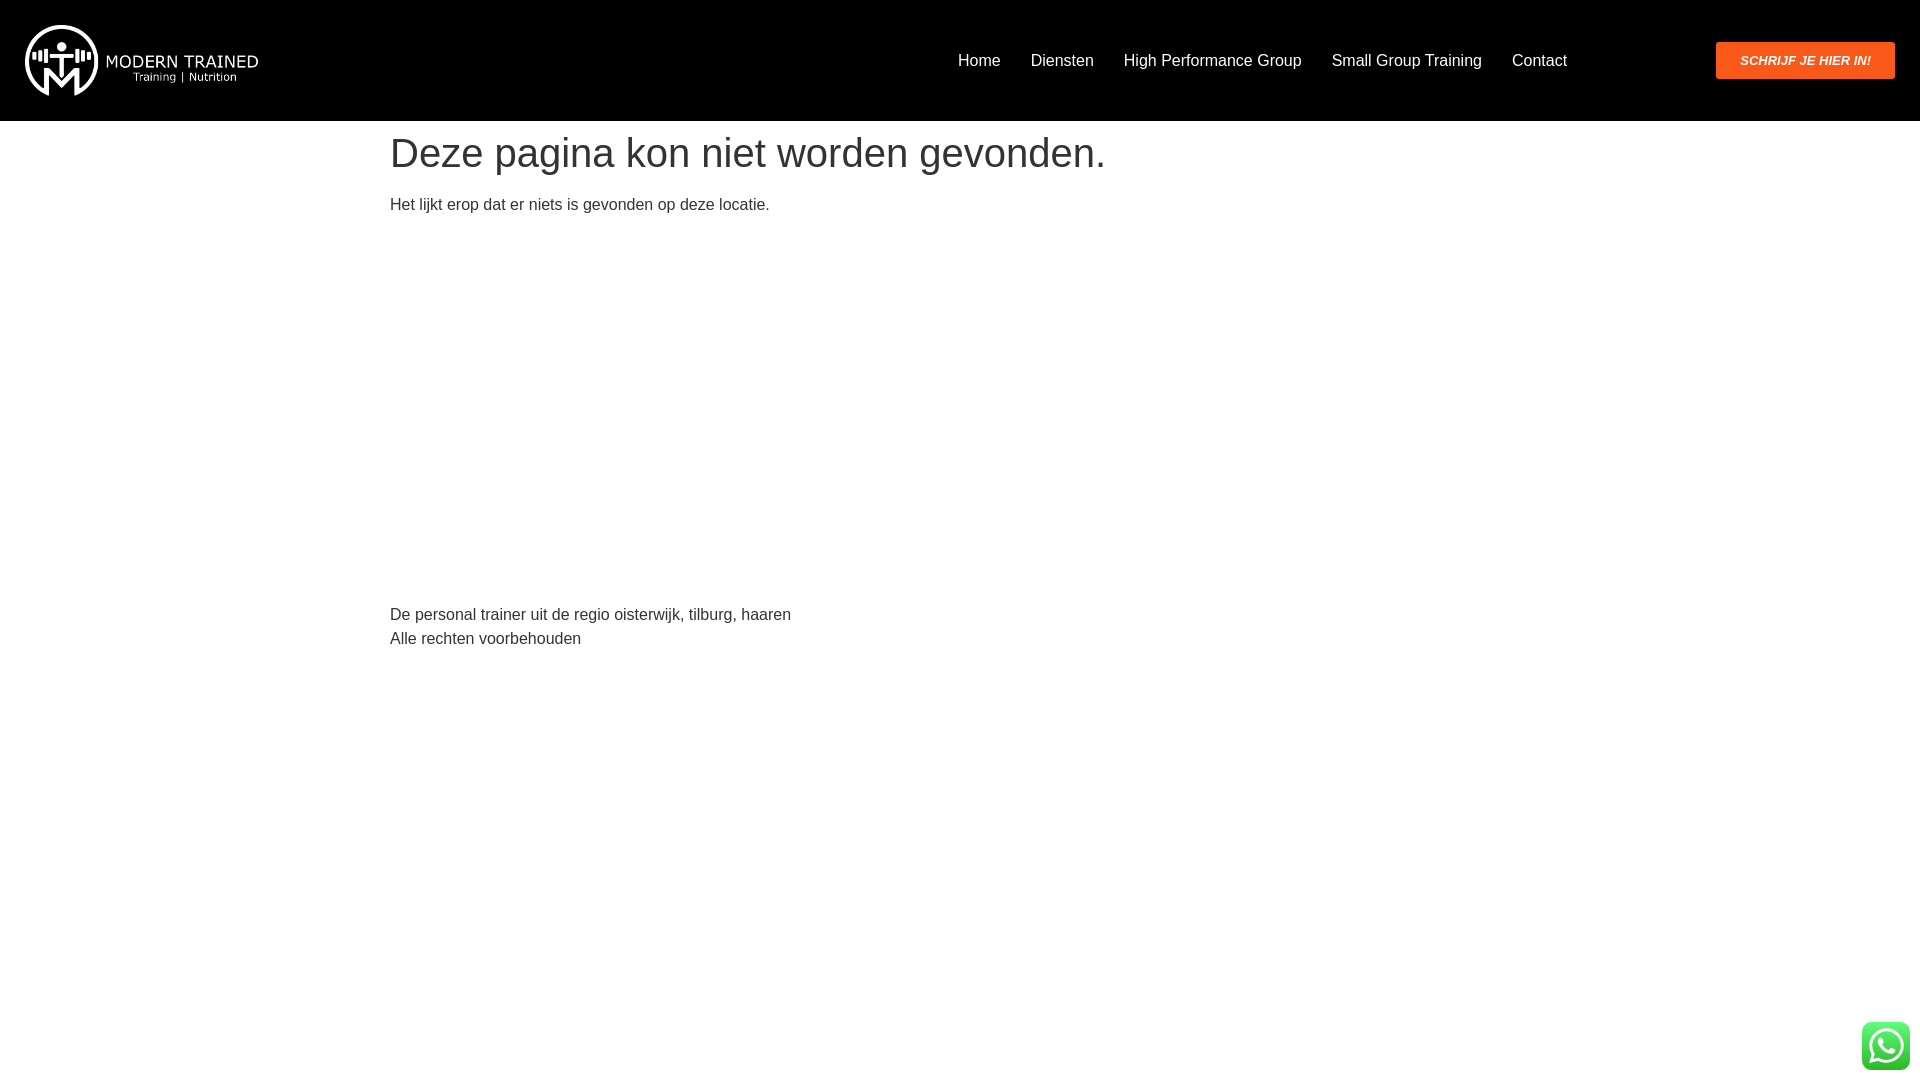 This screenshot has width=1920, height=1080. What do you see at coordinates (1062, 60) in the screenshot?
I see `Diensten` at bounding box center [1062, 60].